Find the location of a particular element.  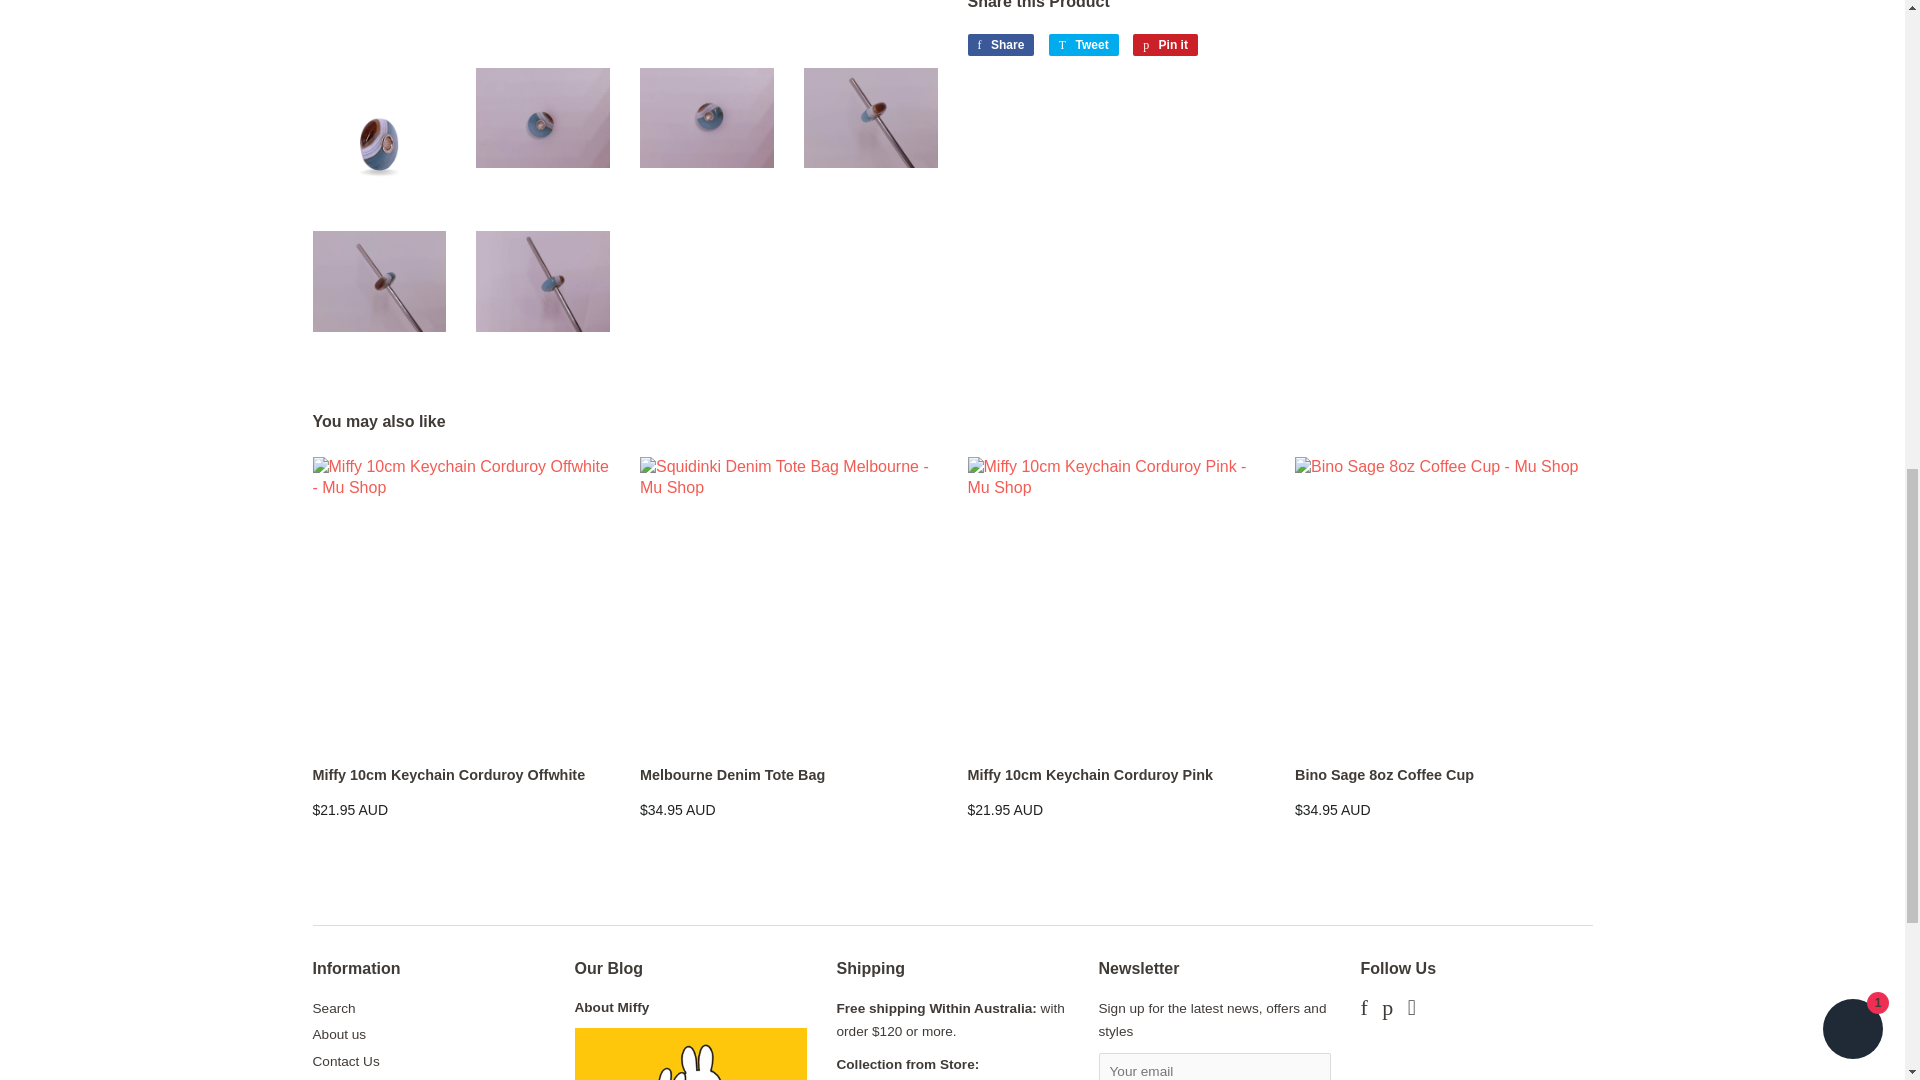

Pin on Pinterest is located at coordinates (1165, 44).